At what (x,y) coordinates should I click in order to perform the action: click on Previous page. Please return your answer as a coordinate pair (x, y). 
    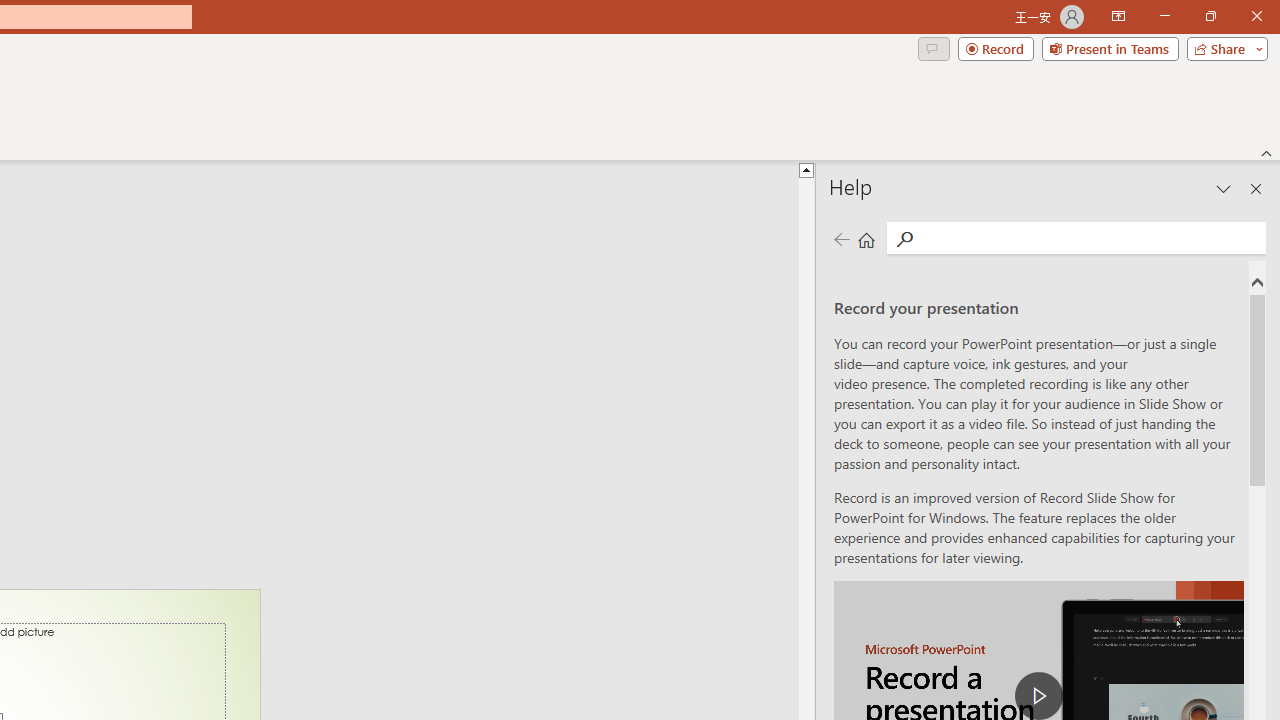
    Looking at the image, I should click on (841, 238).